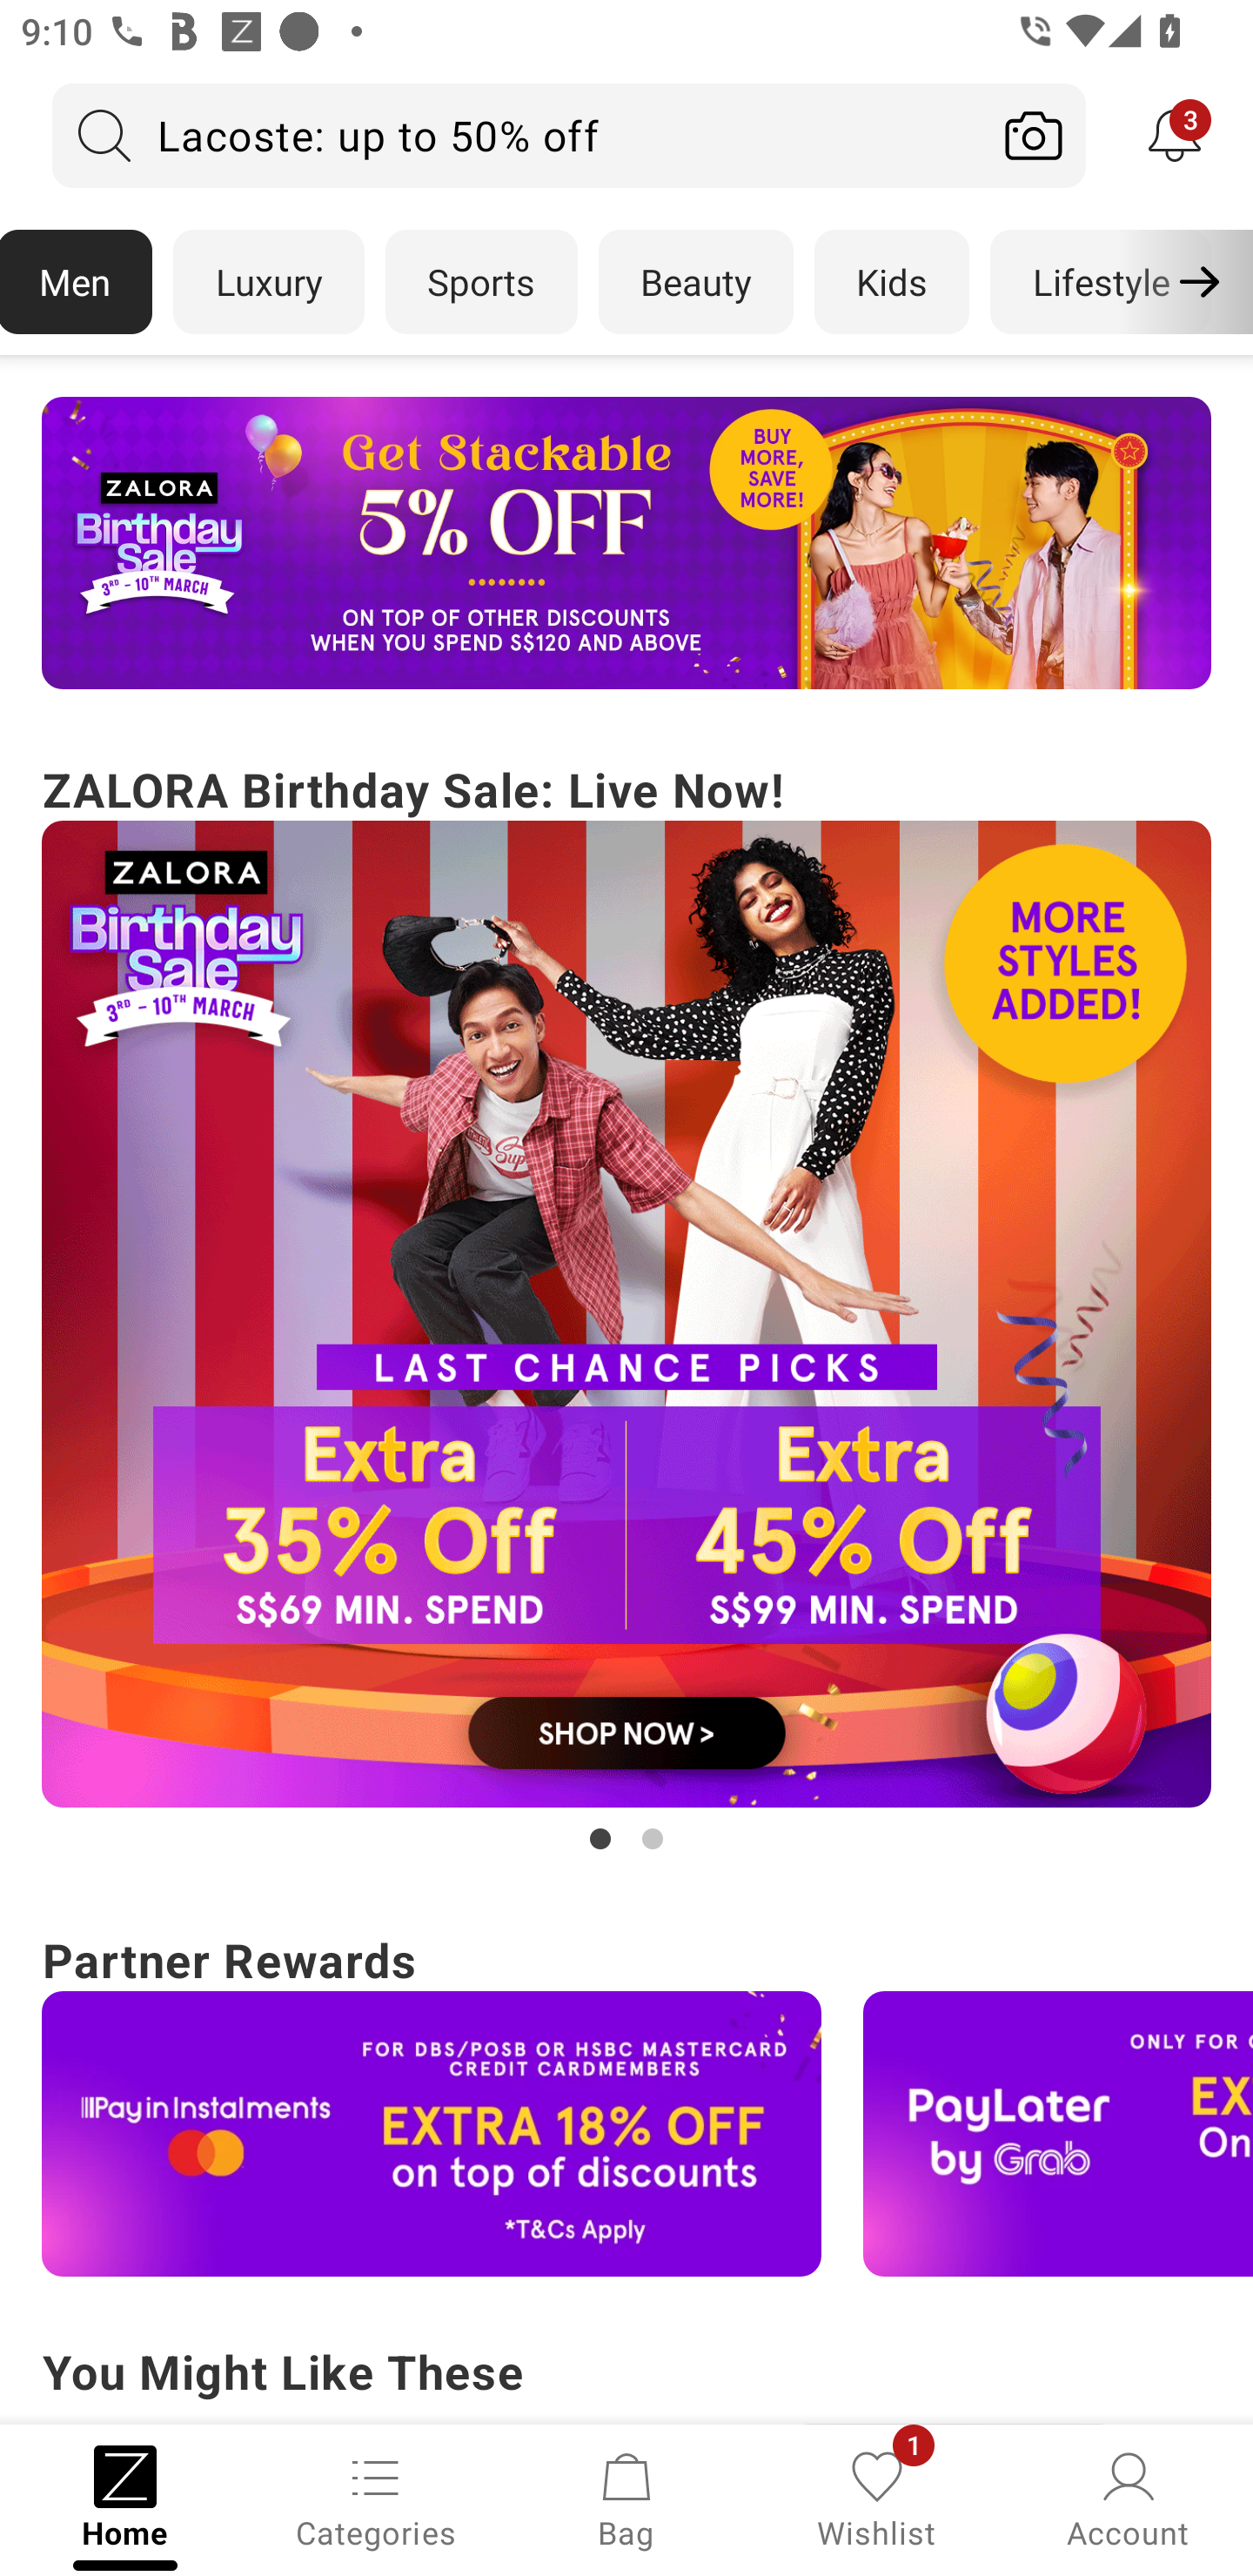  I want to click on Campaign banner, so click(432, 2134).